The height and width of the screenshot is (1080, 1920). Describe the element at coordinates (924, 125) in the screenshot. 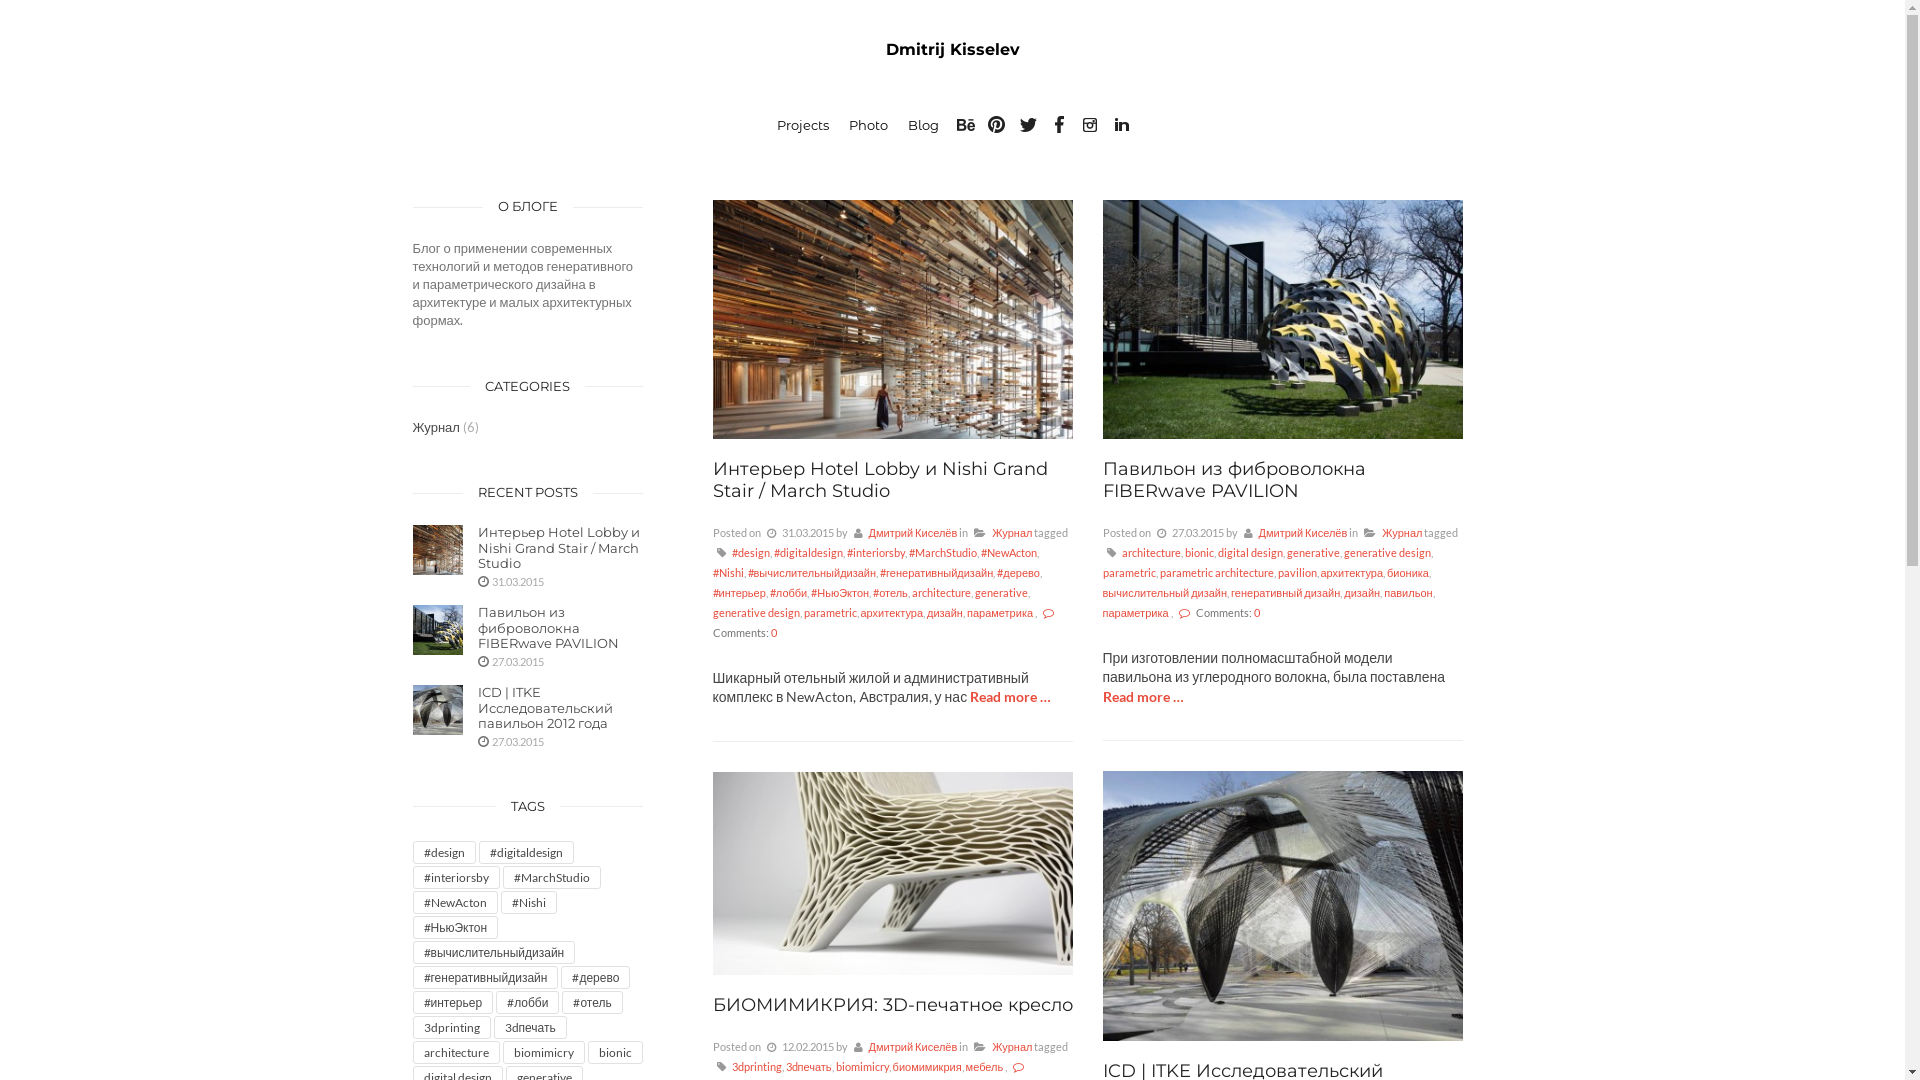

I see `Blog` at that location.